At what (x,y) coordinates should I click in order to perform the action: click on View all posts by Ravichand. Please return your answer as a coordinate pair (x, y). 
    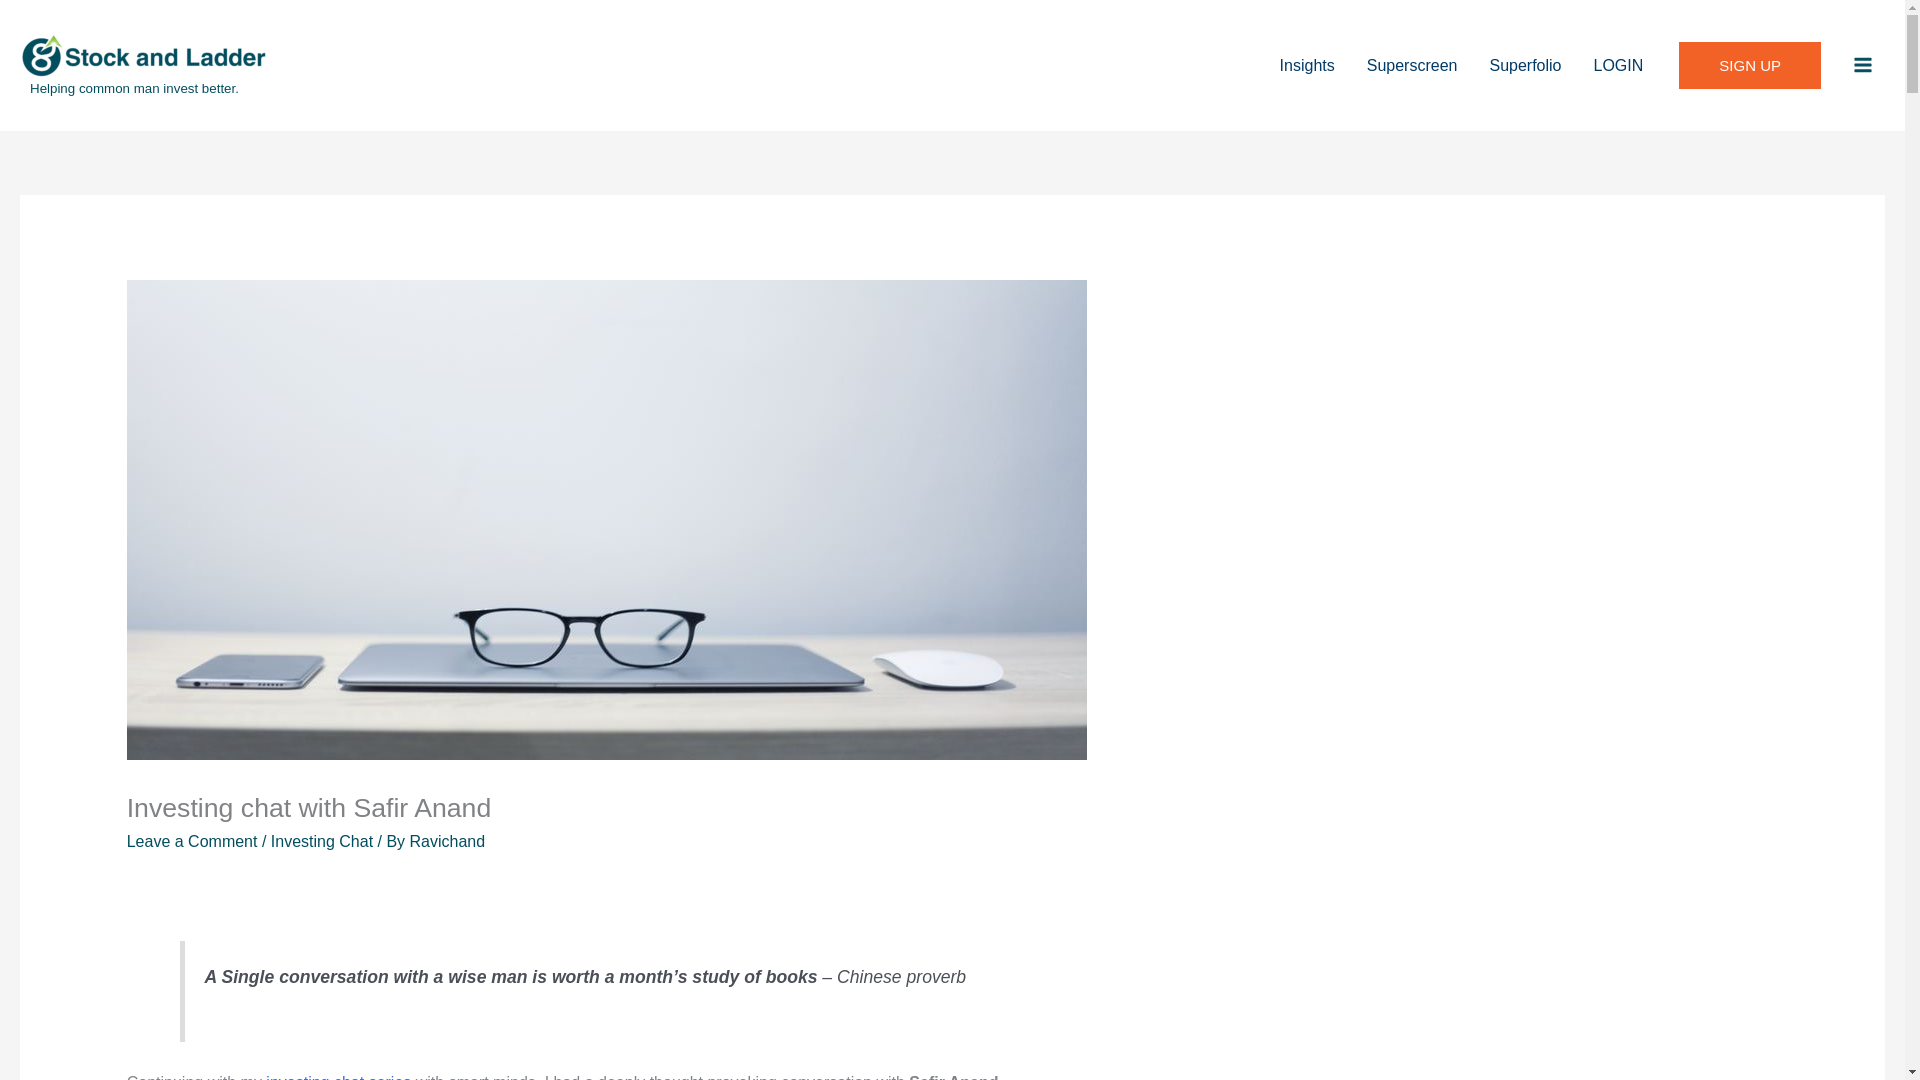
    Looking at the image, I should click on (448, 840).